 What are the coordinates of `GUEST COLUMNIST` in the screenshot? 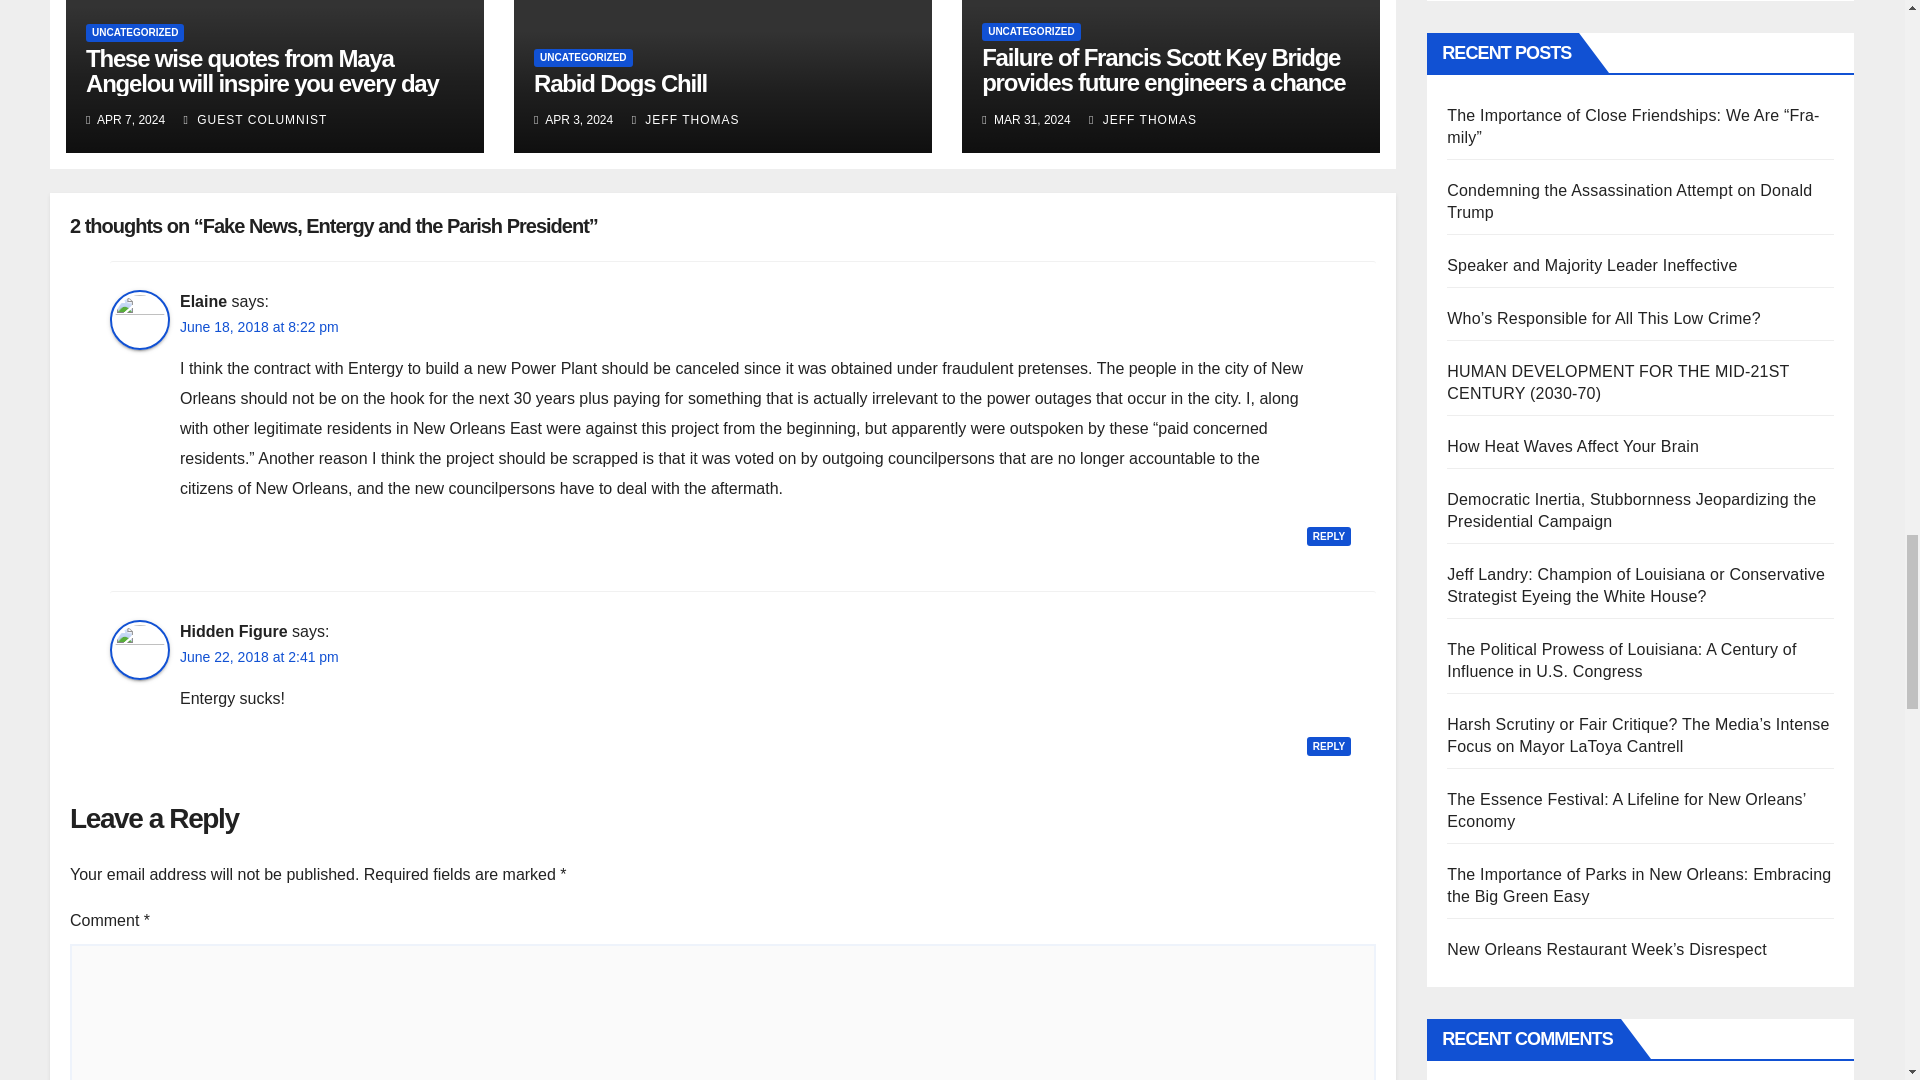 It's located at (256, 120).